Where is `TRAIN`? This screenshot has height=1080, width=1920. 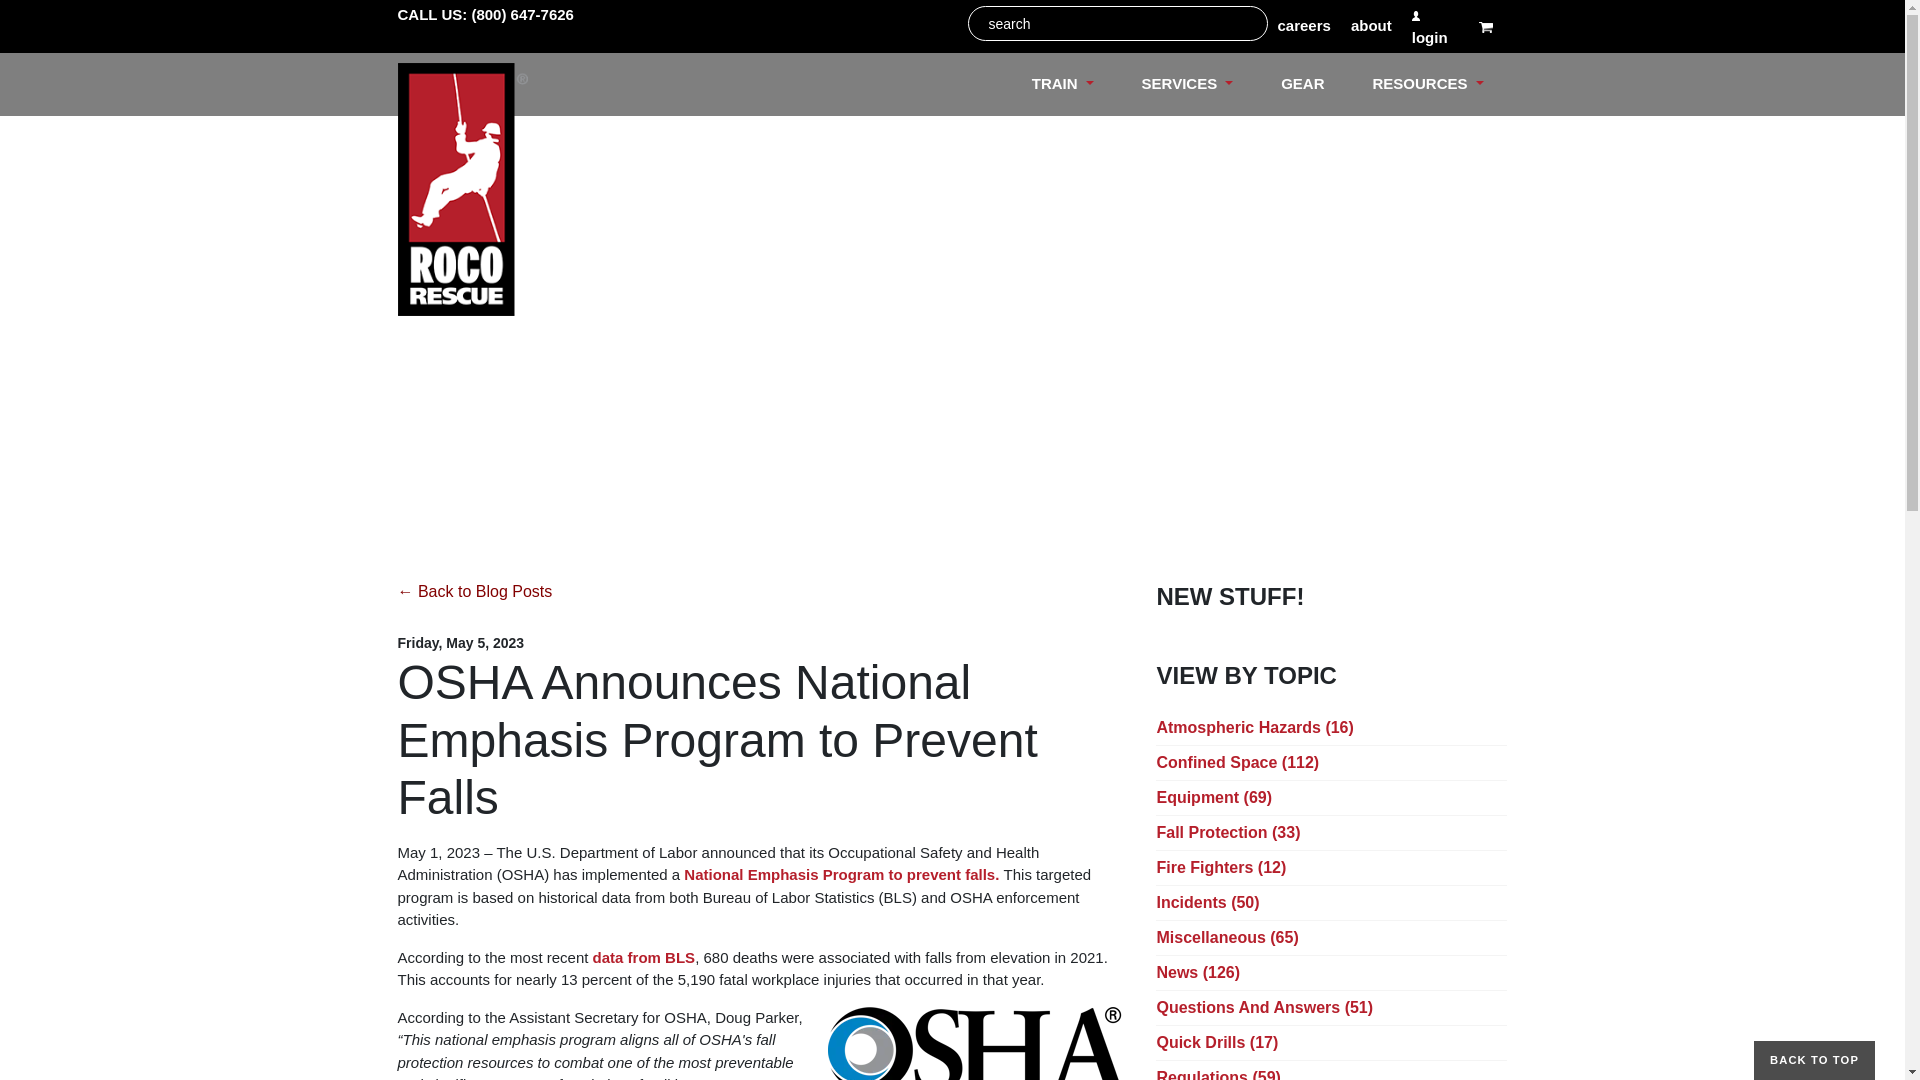 TRAIN is located at coordinates (1062, 84).